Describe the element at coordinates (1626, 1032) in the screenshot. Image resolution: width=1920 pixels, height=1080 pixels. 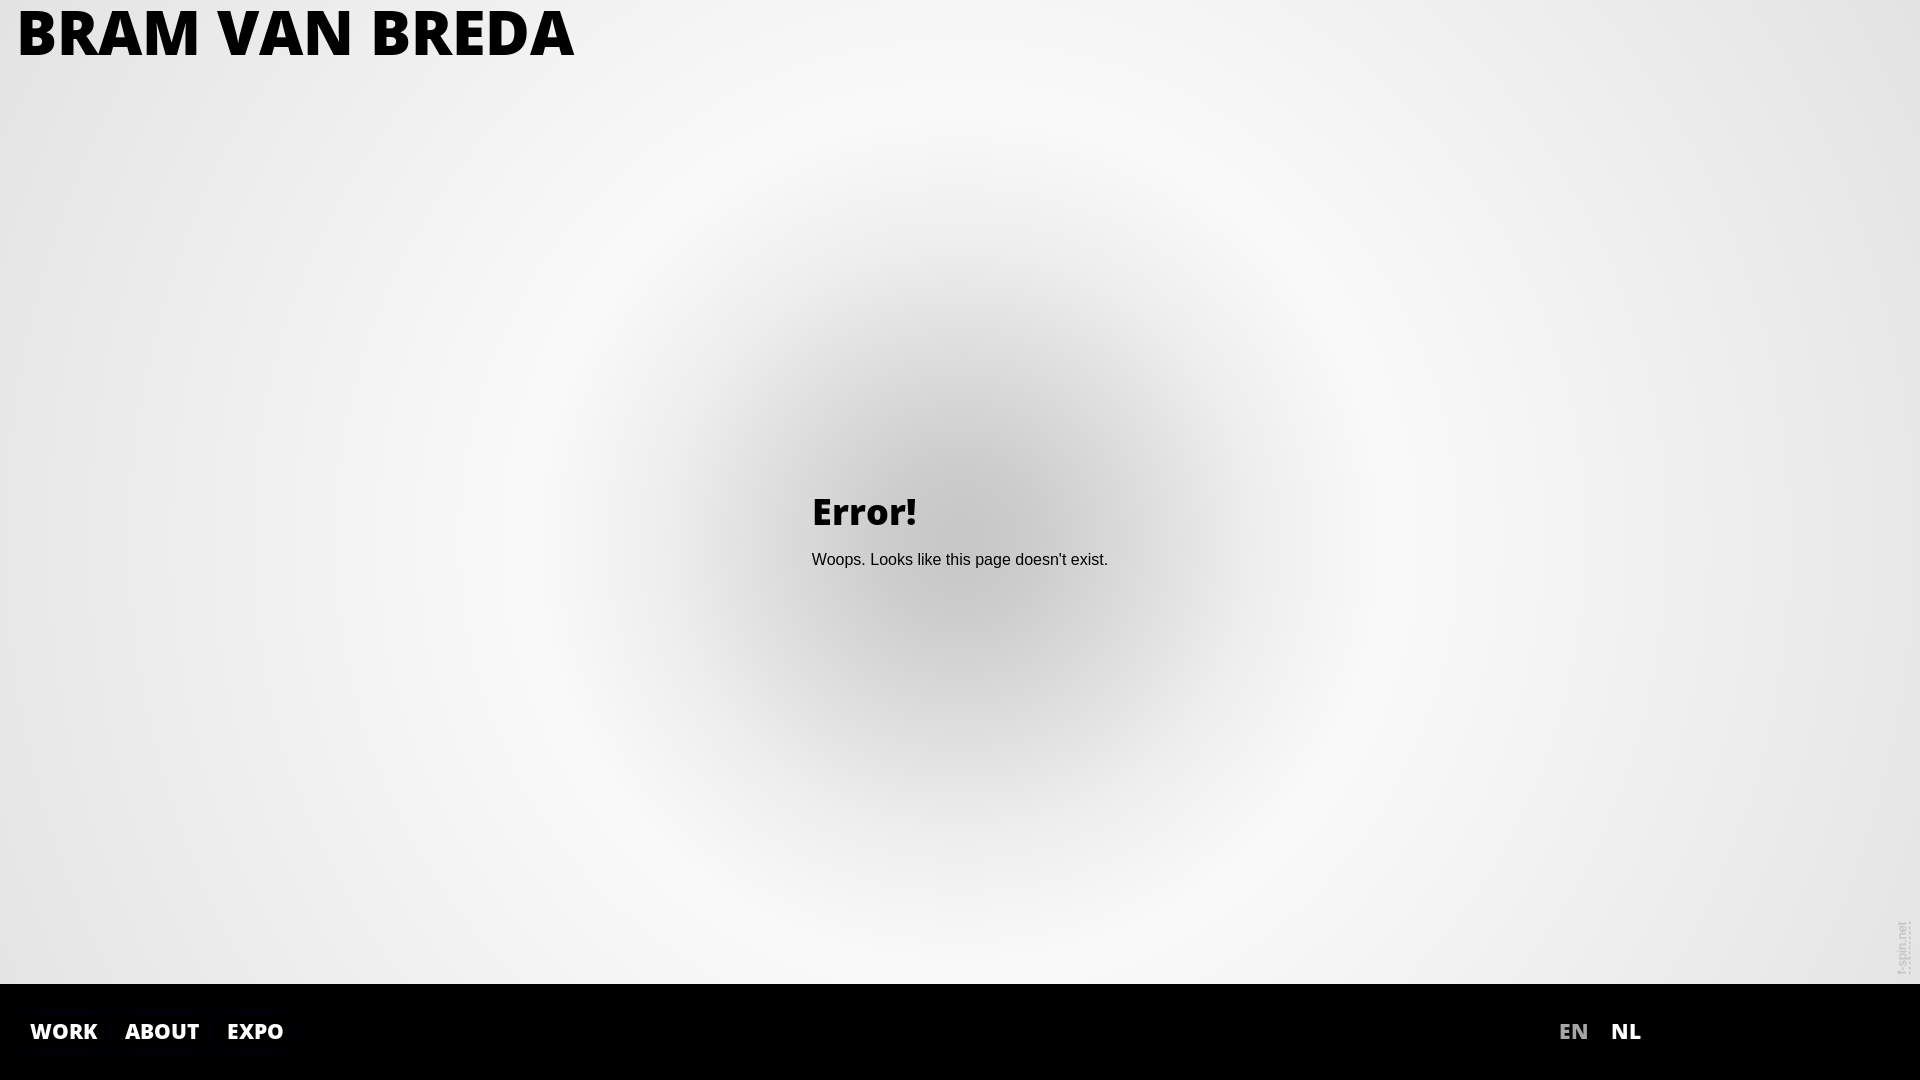
I see `NL
NEDERLANDS` at that location.